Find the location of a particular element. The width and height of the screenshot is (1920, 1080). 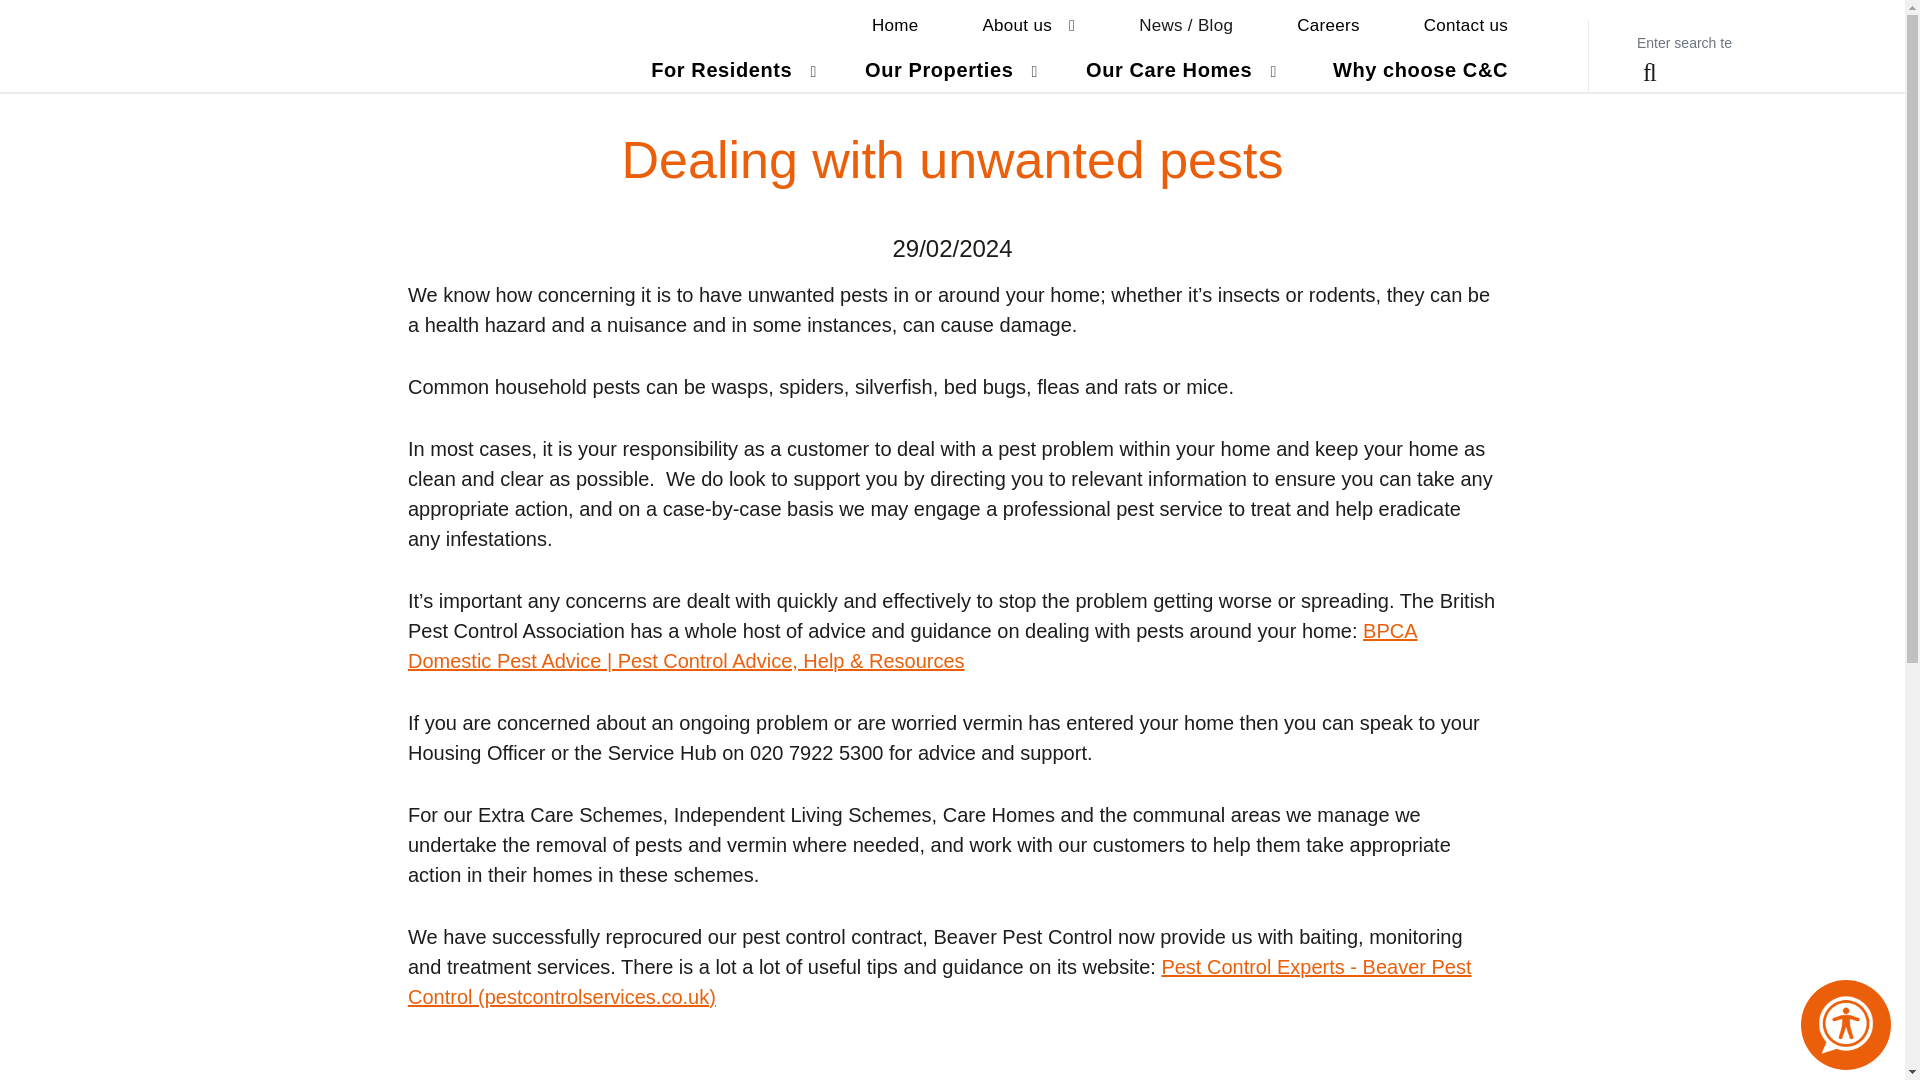

Home is located at coordinates (1028, 26).